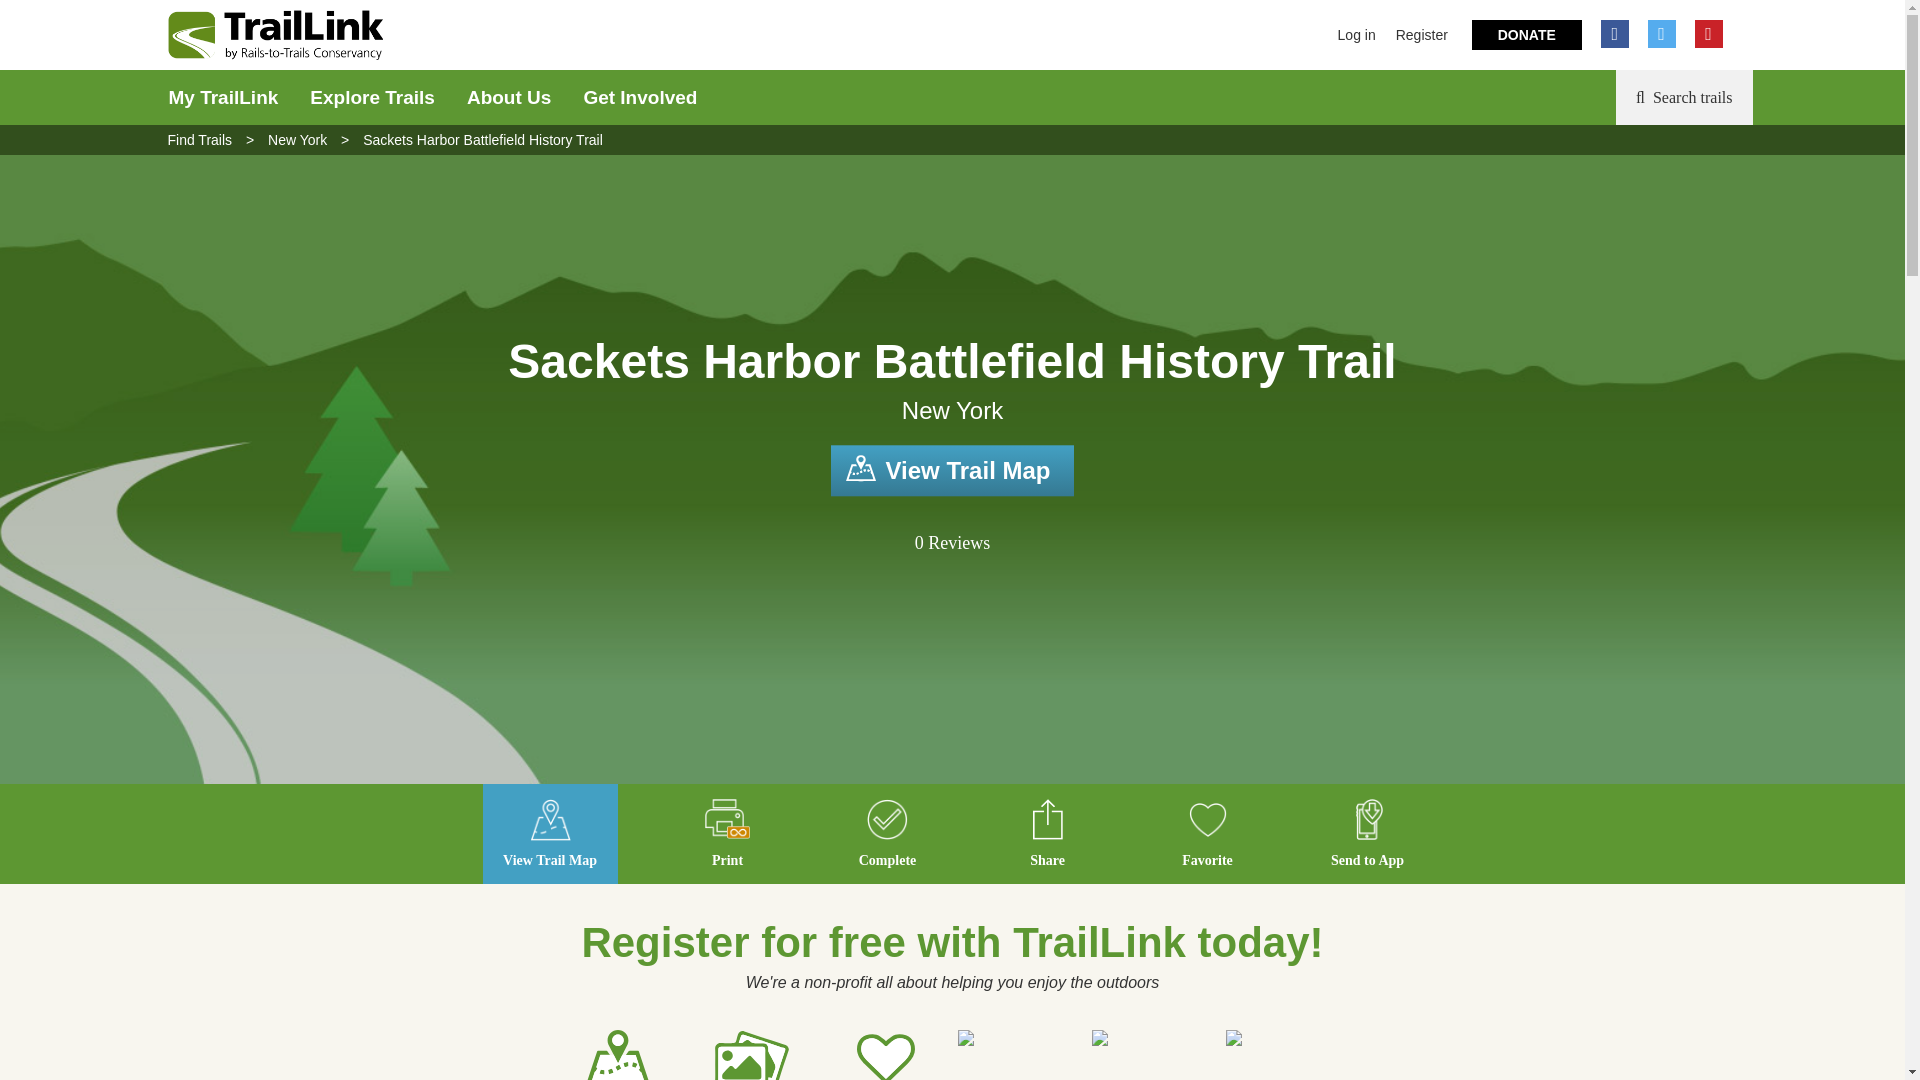 This screenshot has height=1080, width=1920. Describe the element at coordinates (1421, 35) in the screenshot. I see `Register` at that location.